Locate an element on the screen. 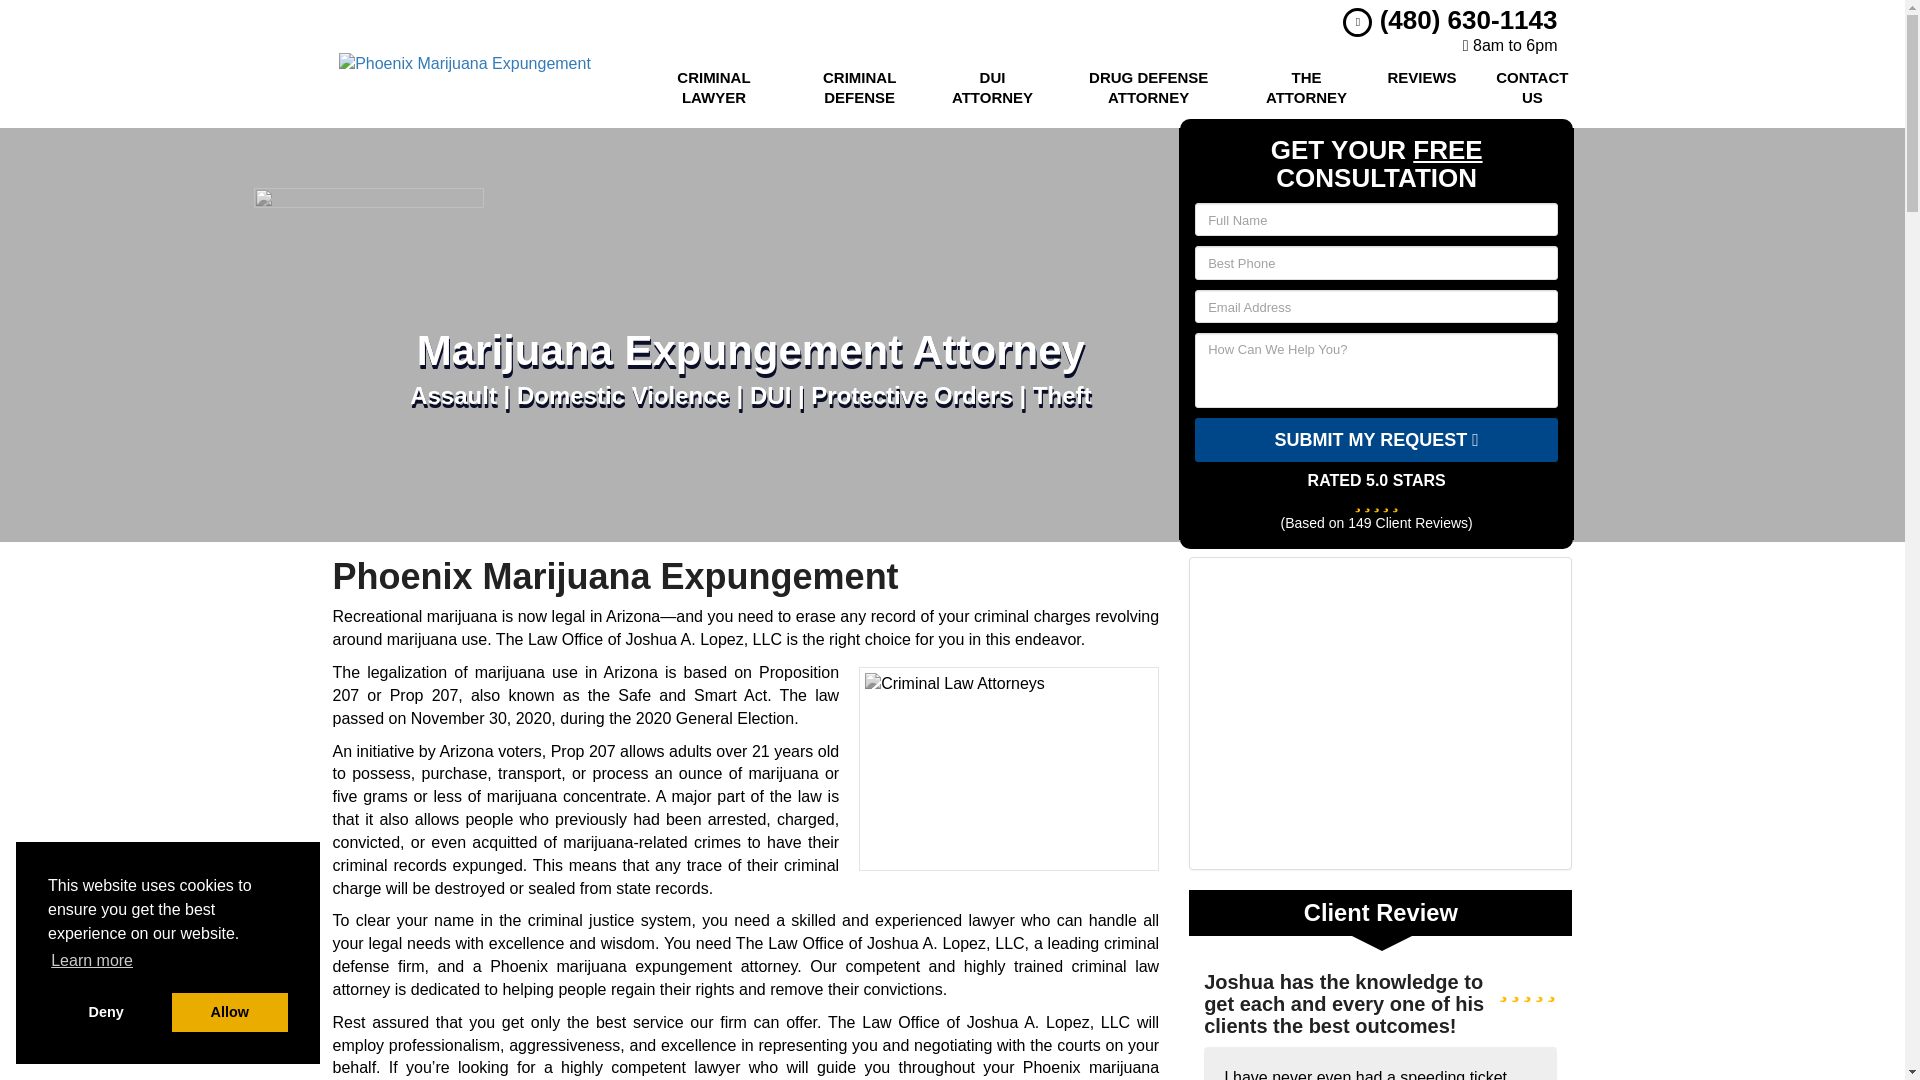  Allow is located at coordinates (230, 1012).